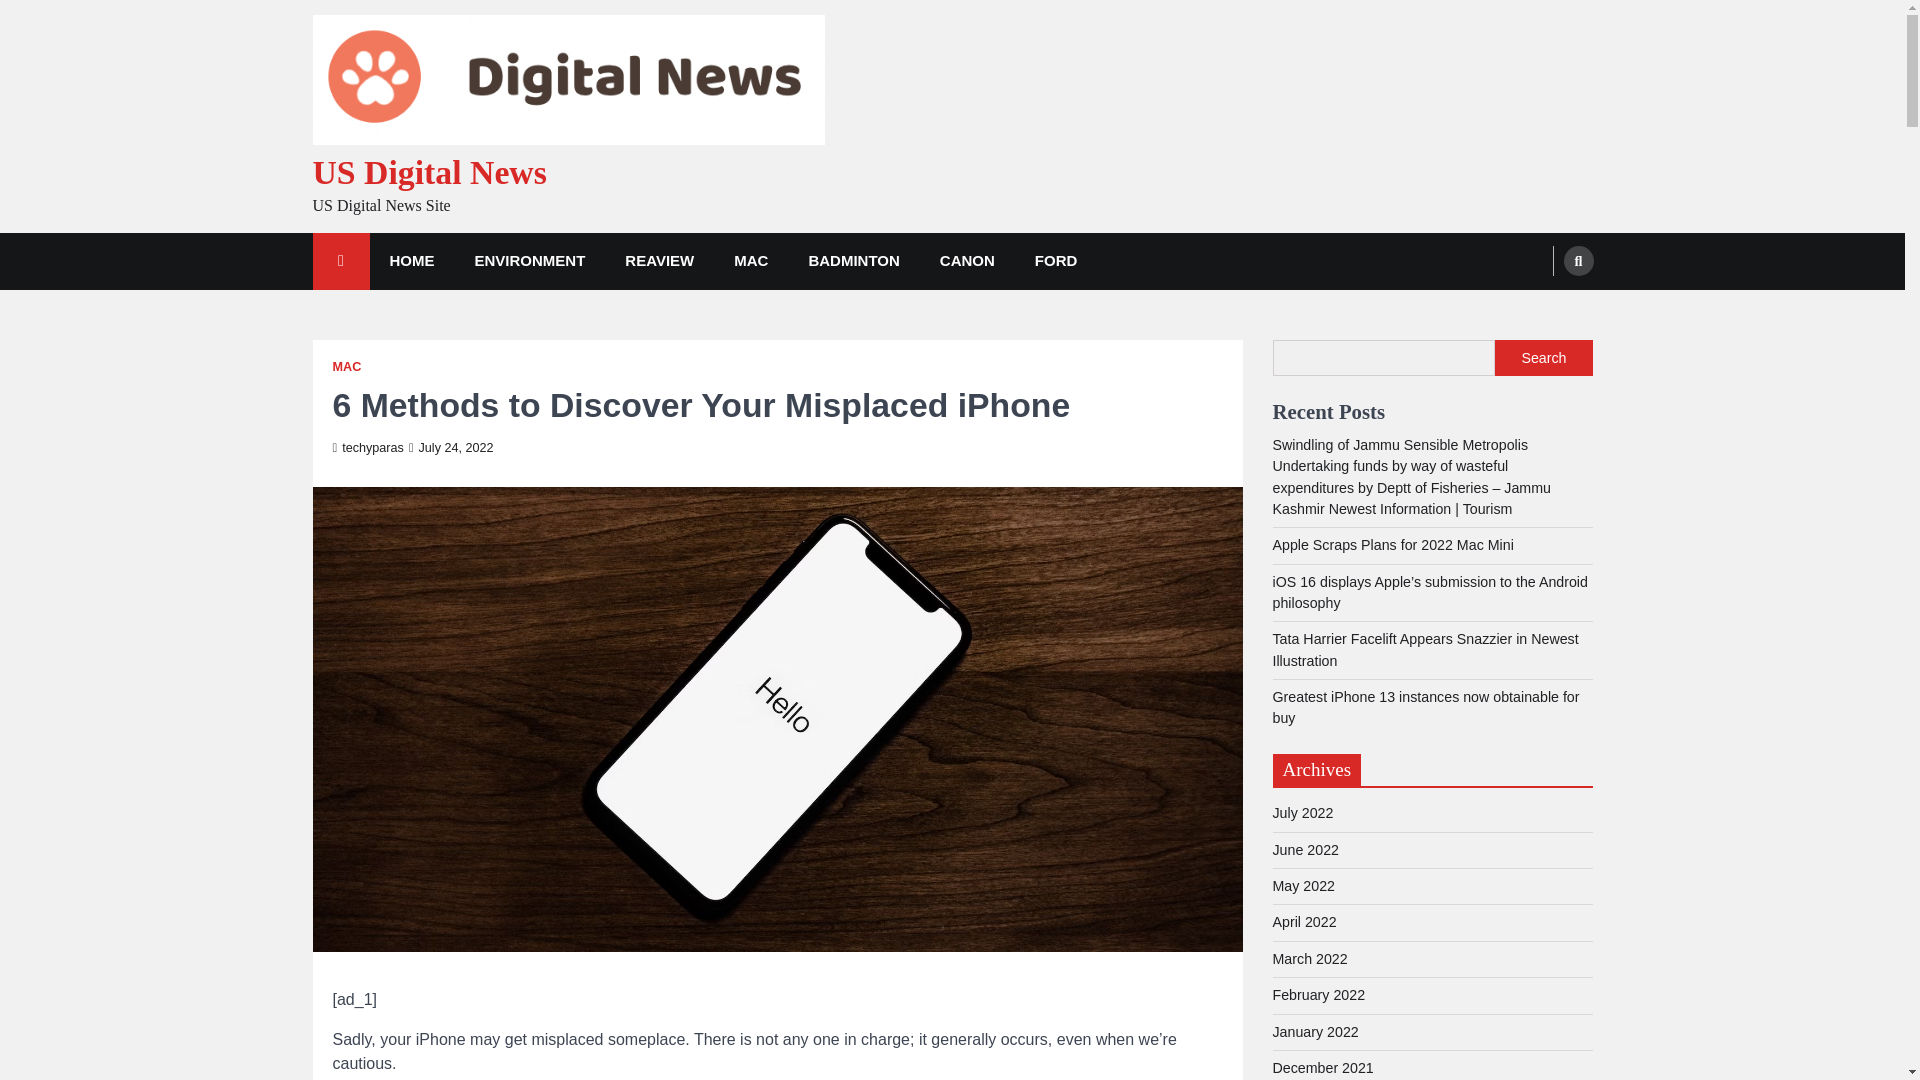  What do you see at coordinates (1392, 544) in the screenshot?
I see `Apple Scraps Plans for 2022 Mac Mini` at bounding box center [1392, 544].